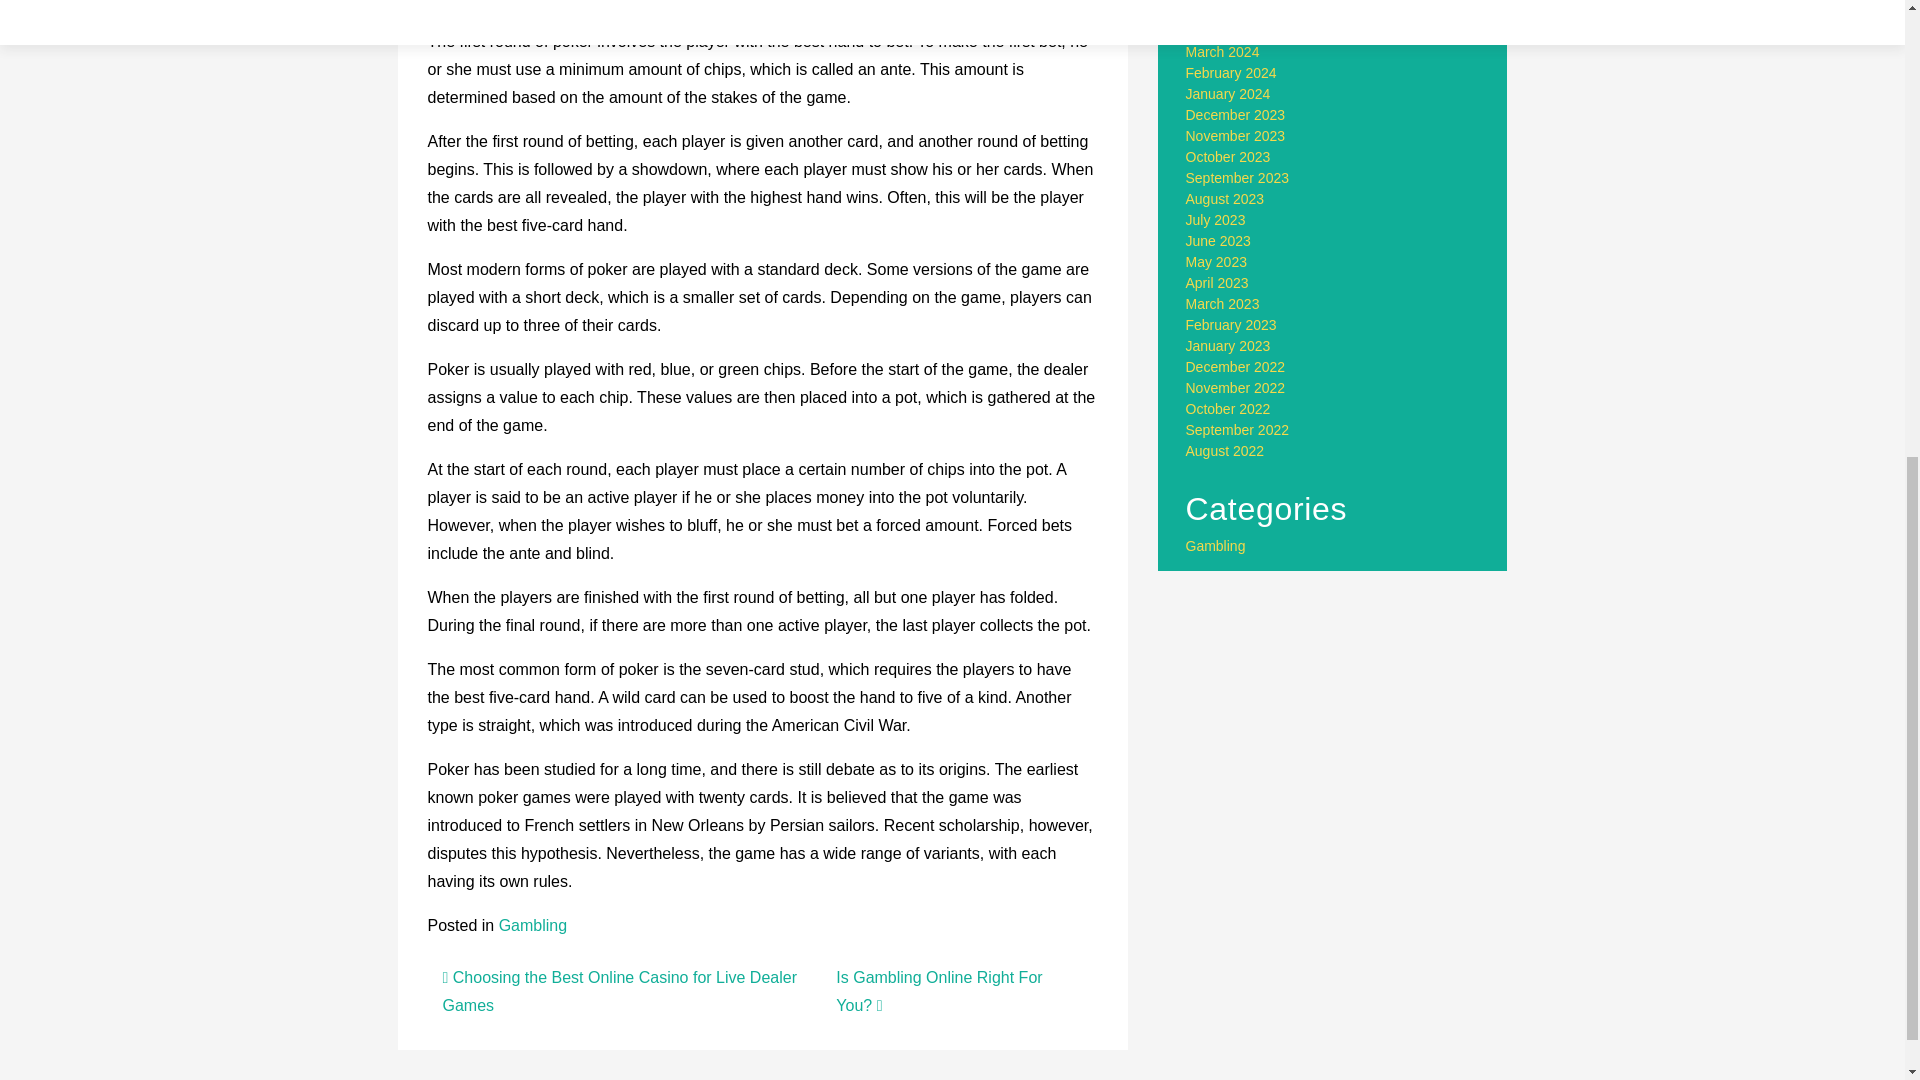 Image resolution: width=1920 pixels, height=1080 pixels. Describe the element at coordinates (1226, 450) in the screenshot. I see `August 2022` at that location.